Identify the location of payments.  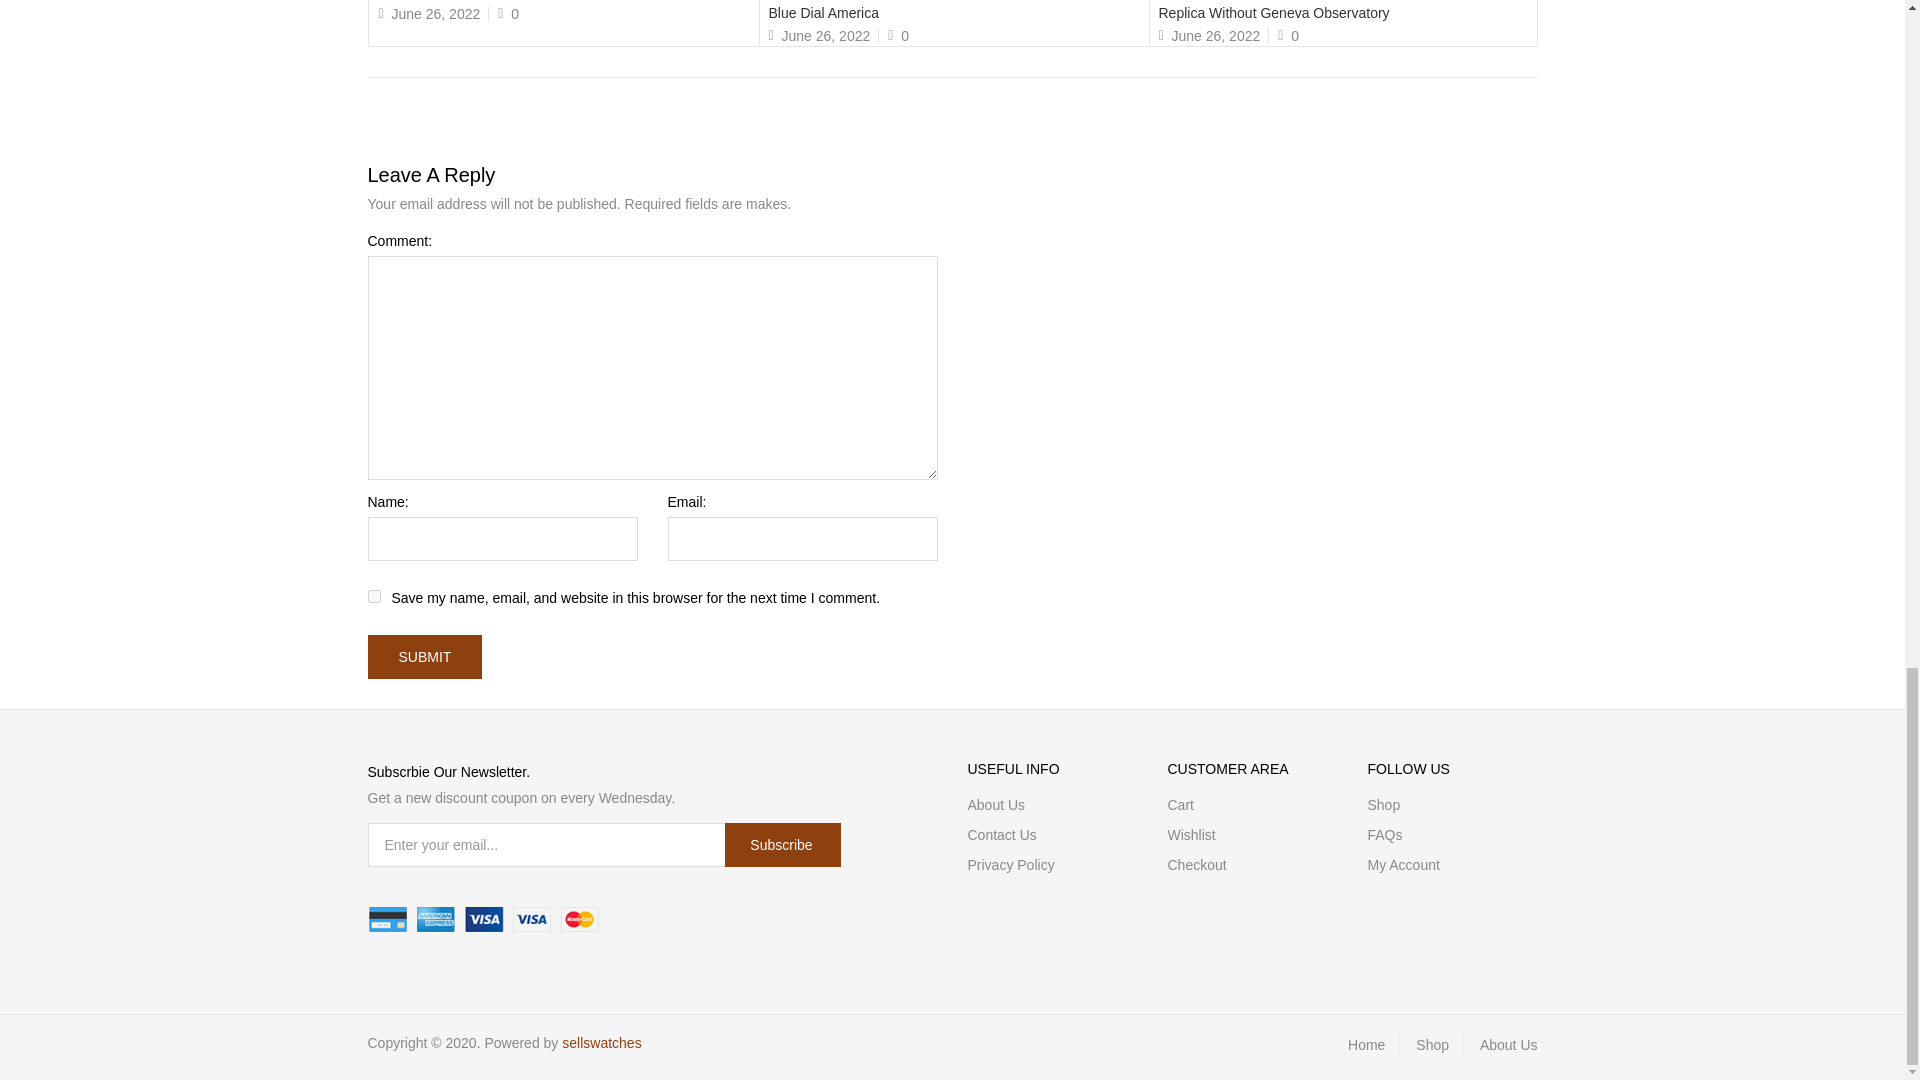
(484, 920).